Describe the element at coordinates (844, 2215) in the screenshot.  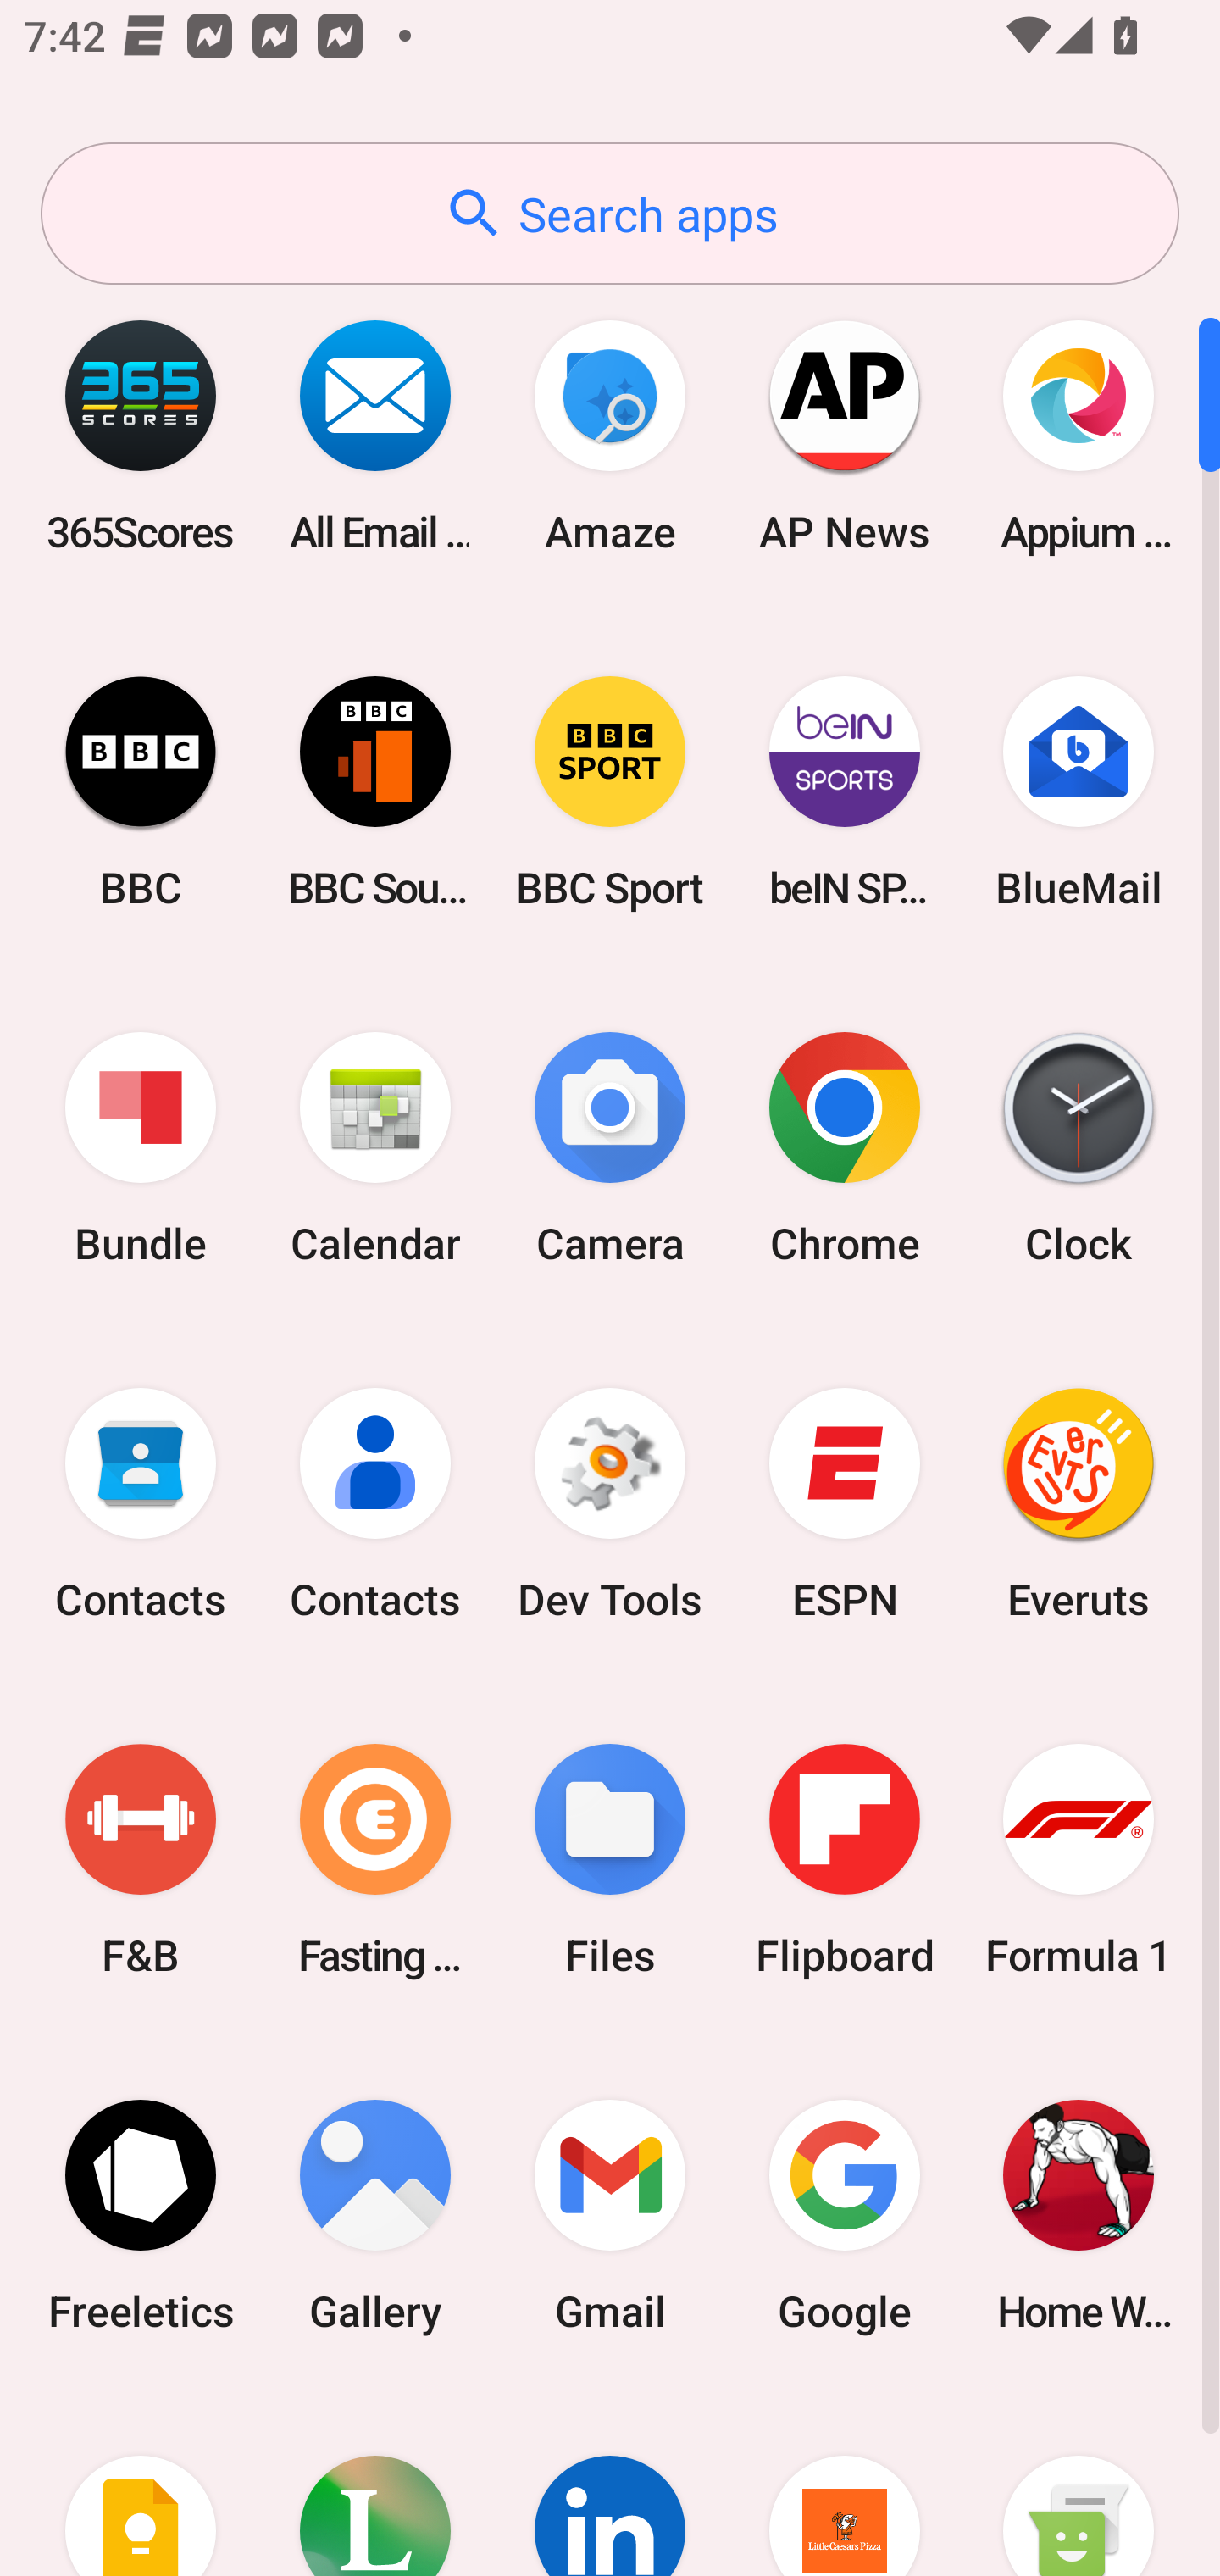
I see `Google` at that location.